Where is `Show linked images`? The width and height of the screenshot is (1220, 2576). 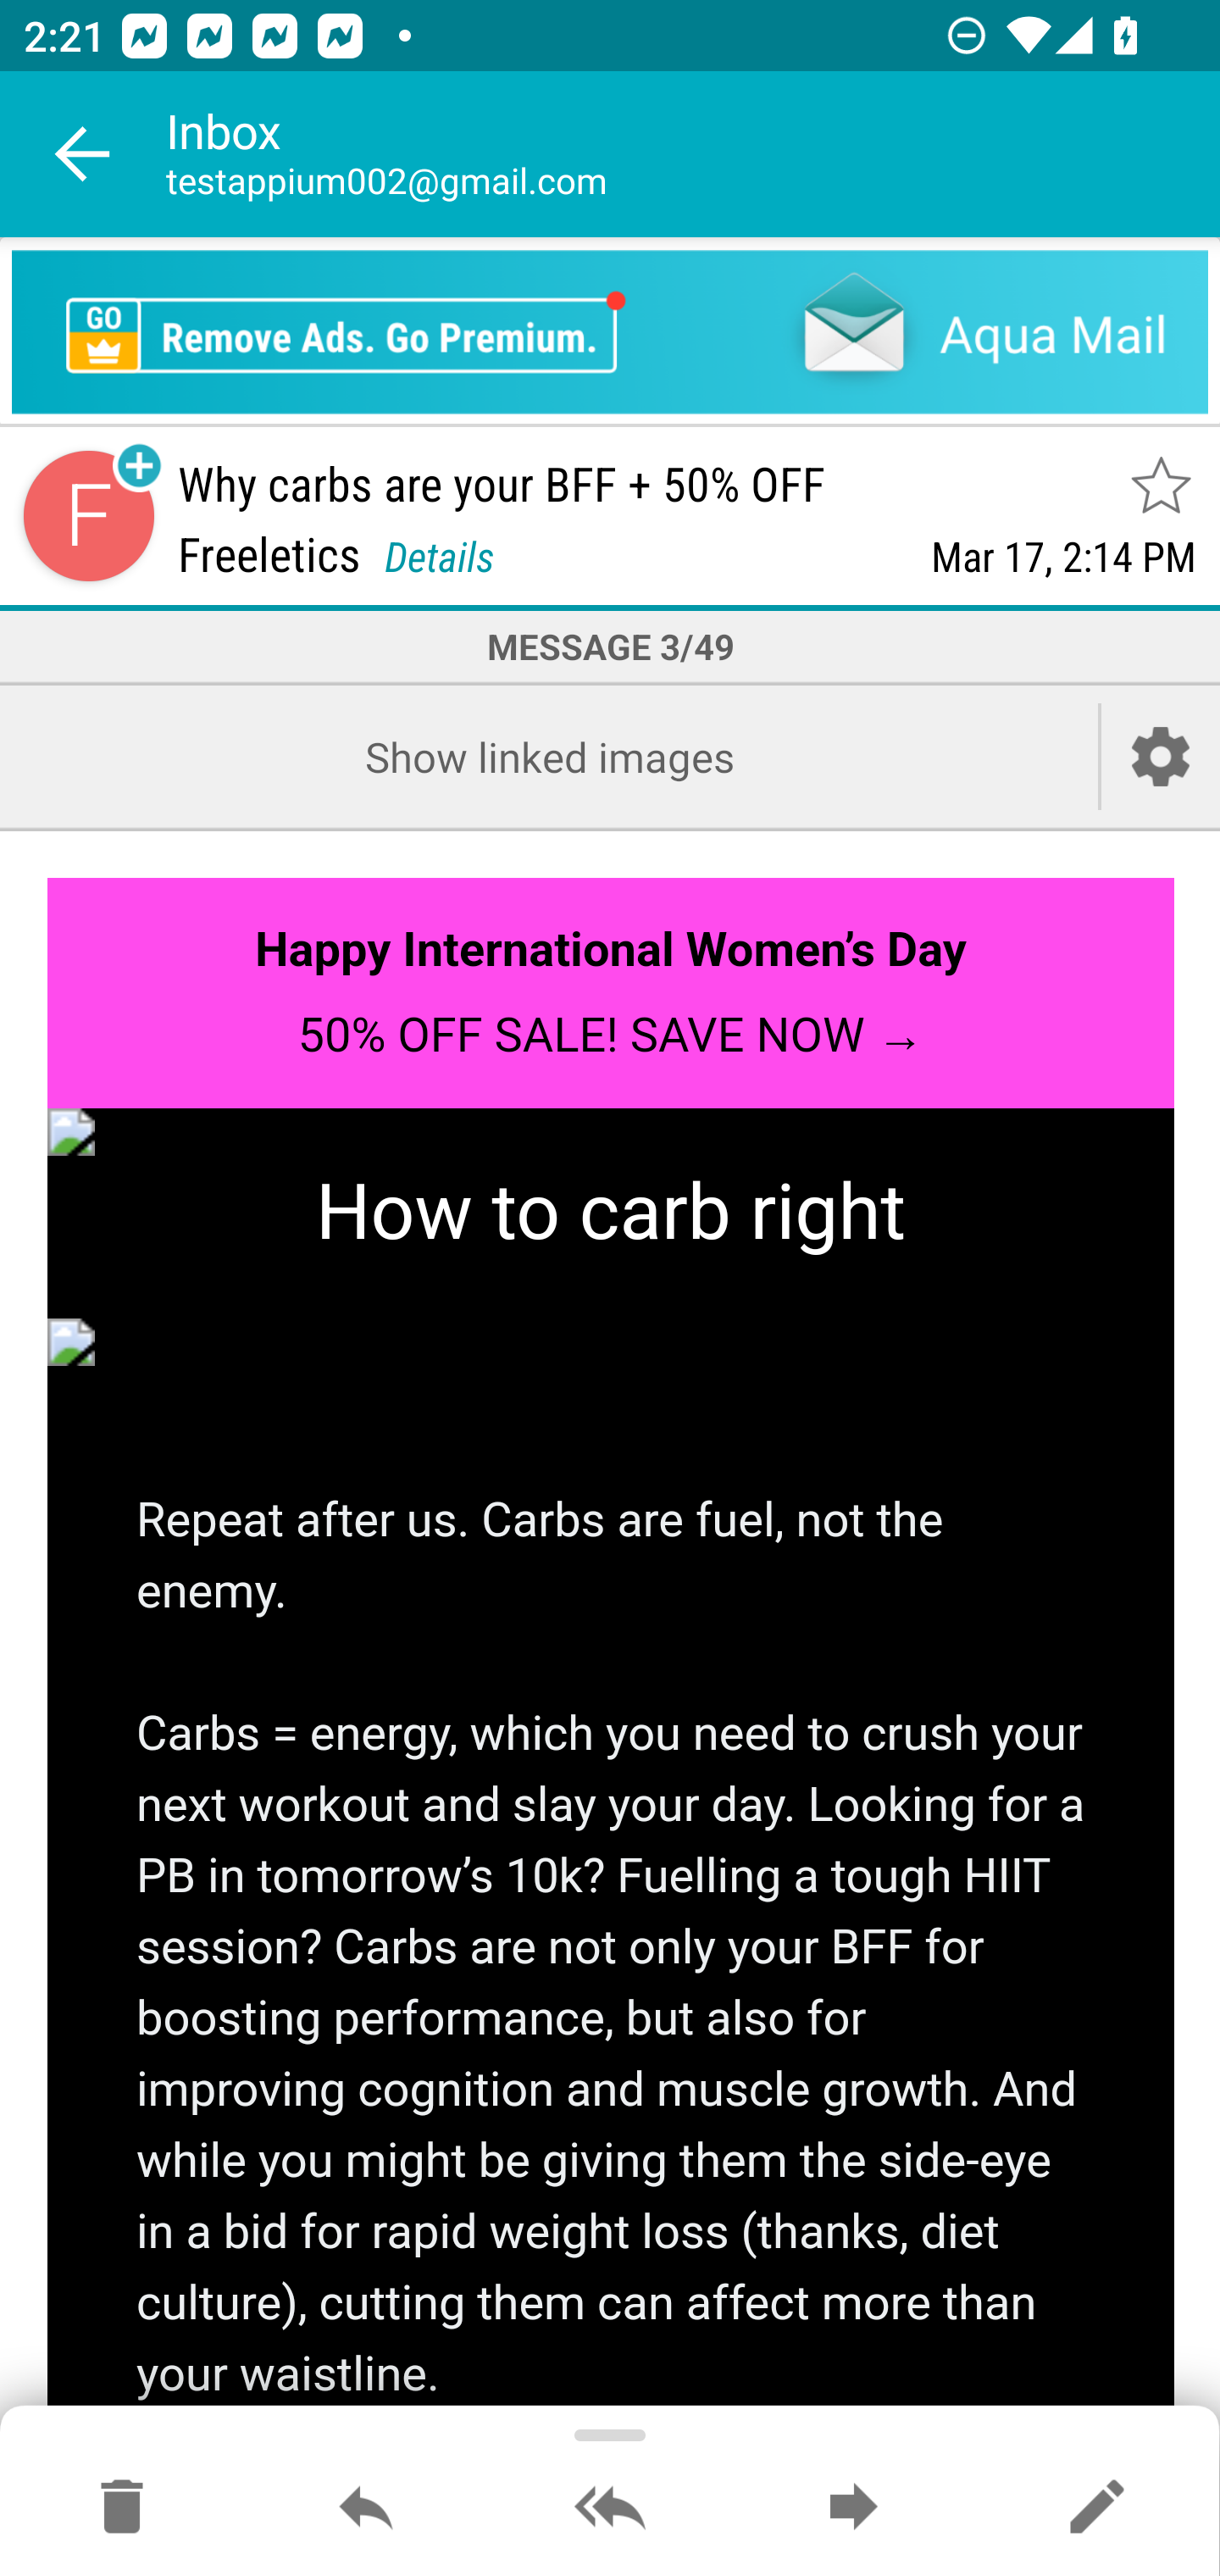
Show linked images is located at coordinates (549, 756).